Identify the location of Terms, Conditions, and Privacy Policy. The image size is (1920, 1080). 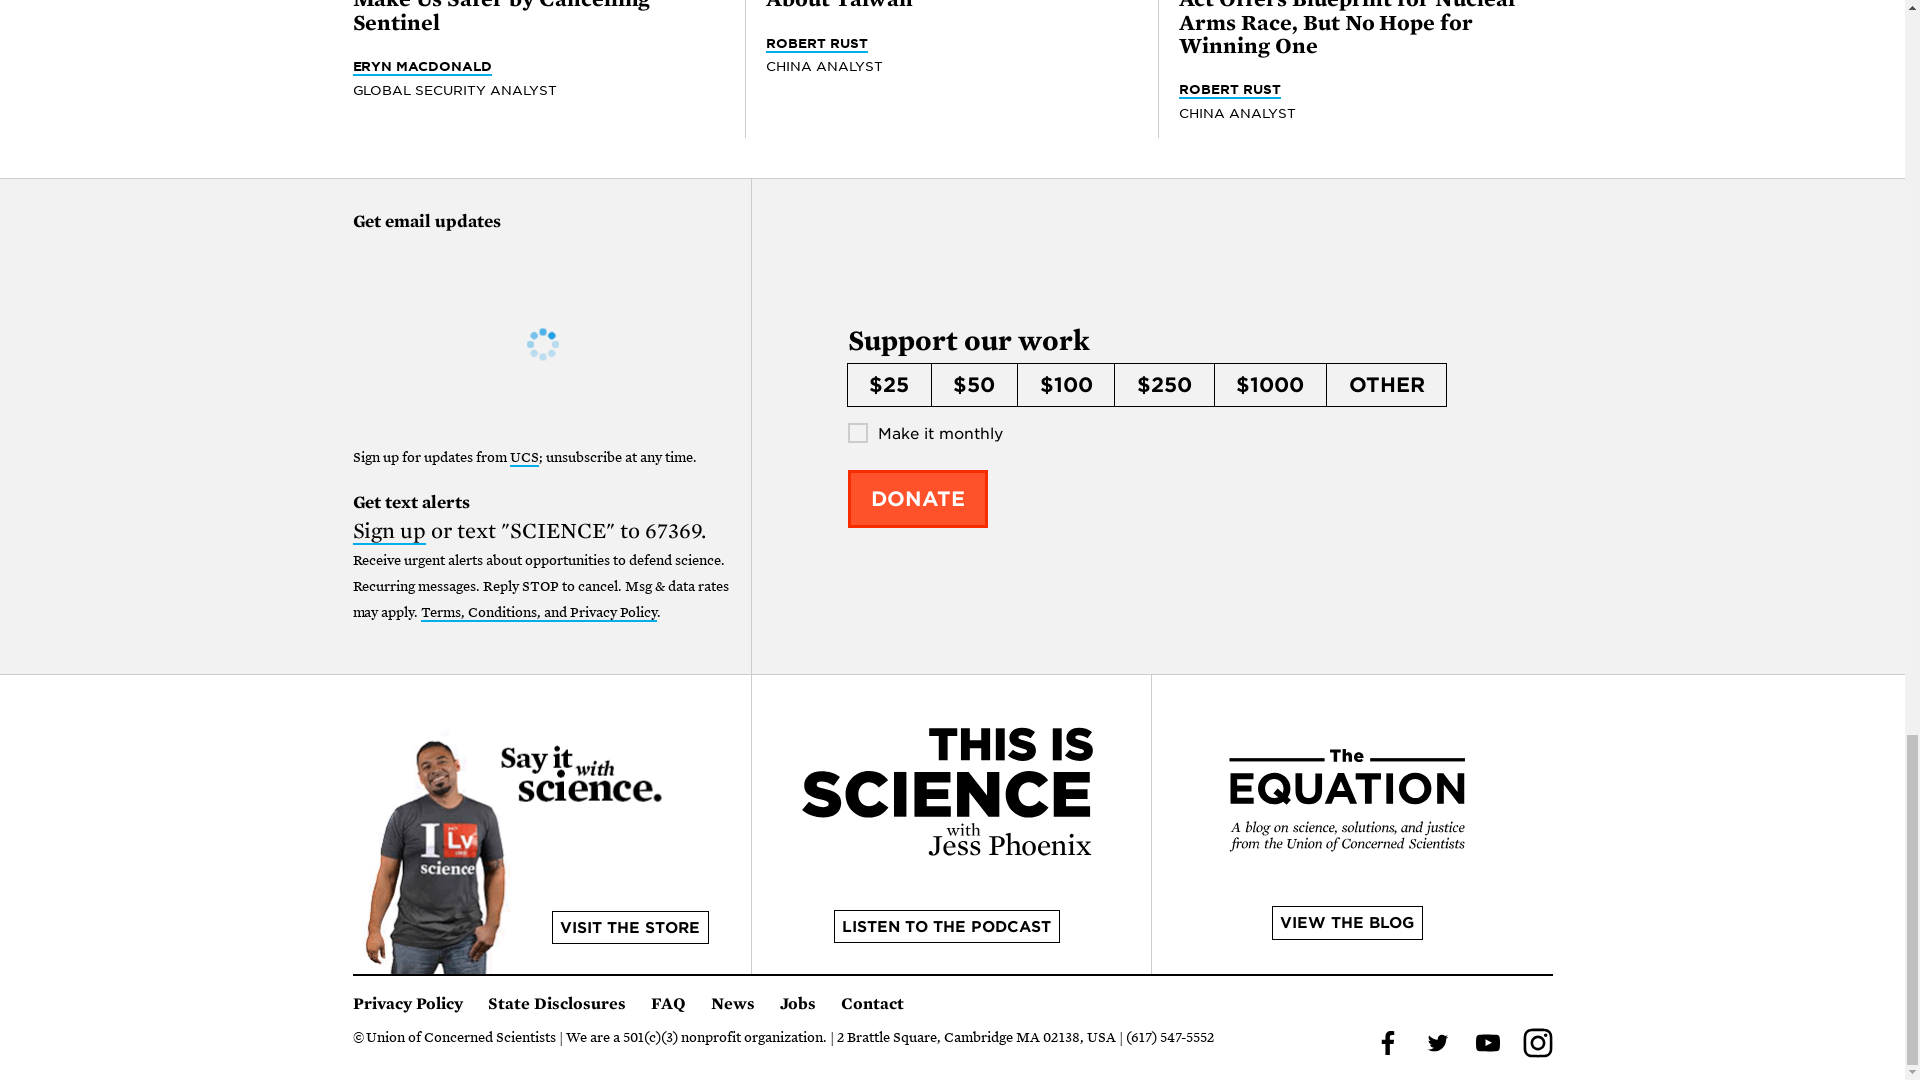
(538, 613).